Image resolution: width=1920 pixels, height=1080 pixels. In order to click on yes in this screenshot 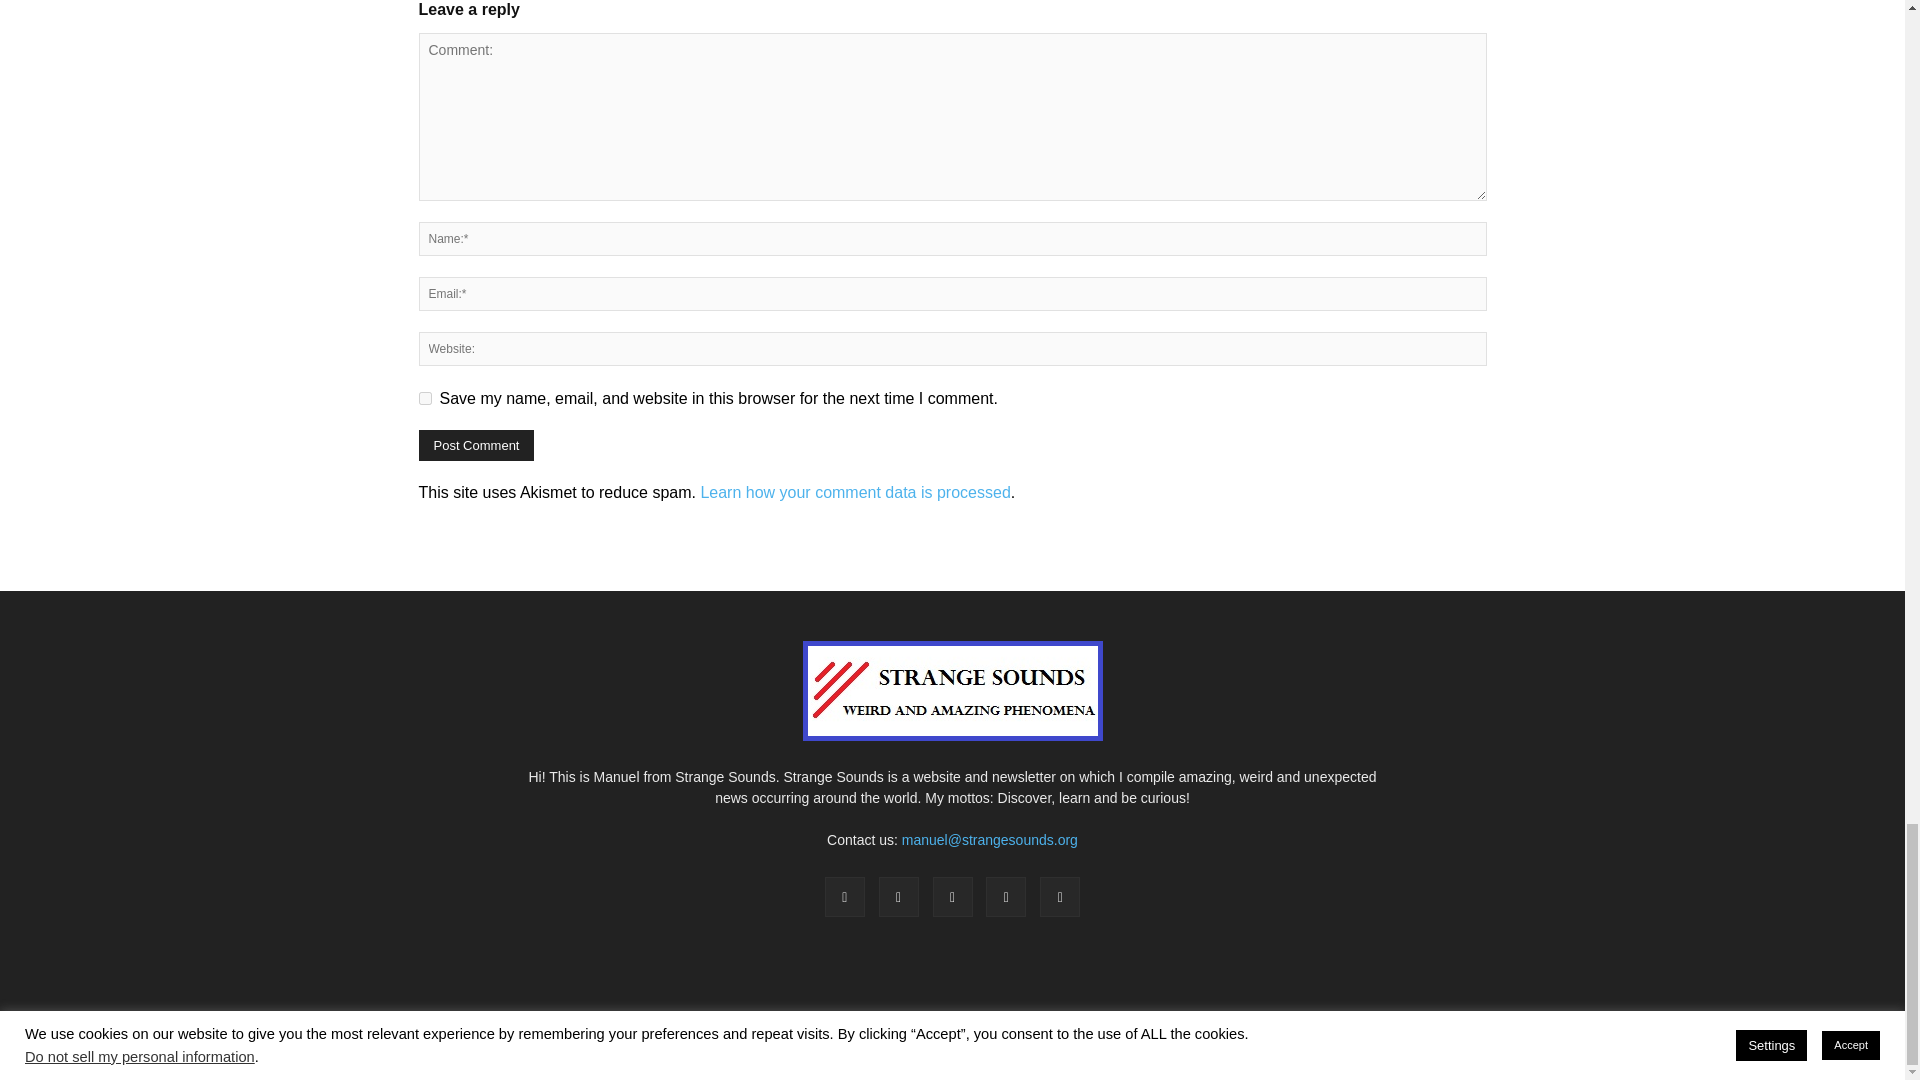, I will do `click(424, 398)`.